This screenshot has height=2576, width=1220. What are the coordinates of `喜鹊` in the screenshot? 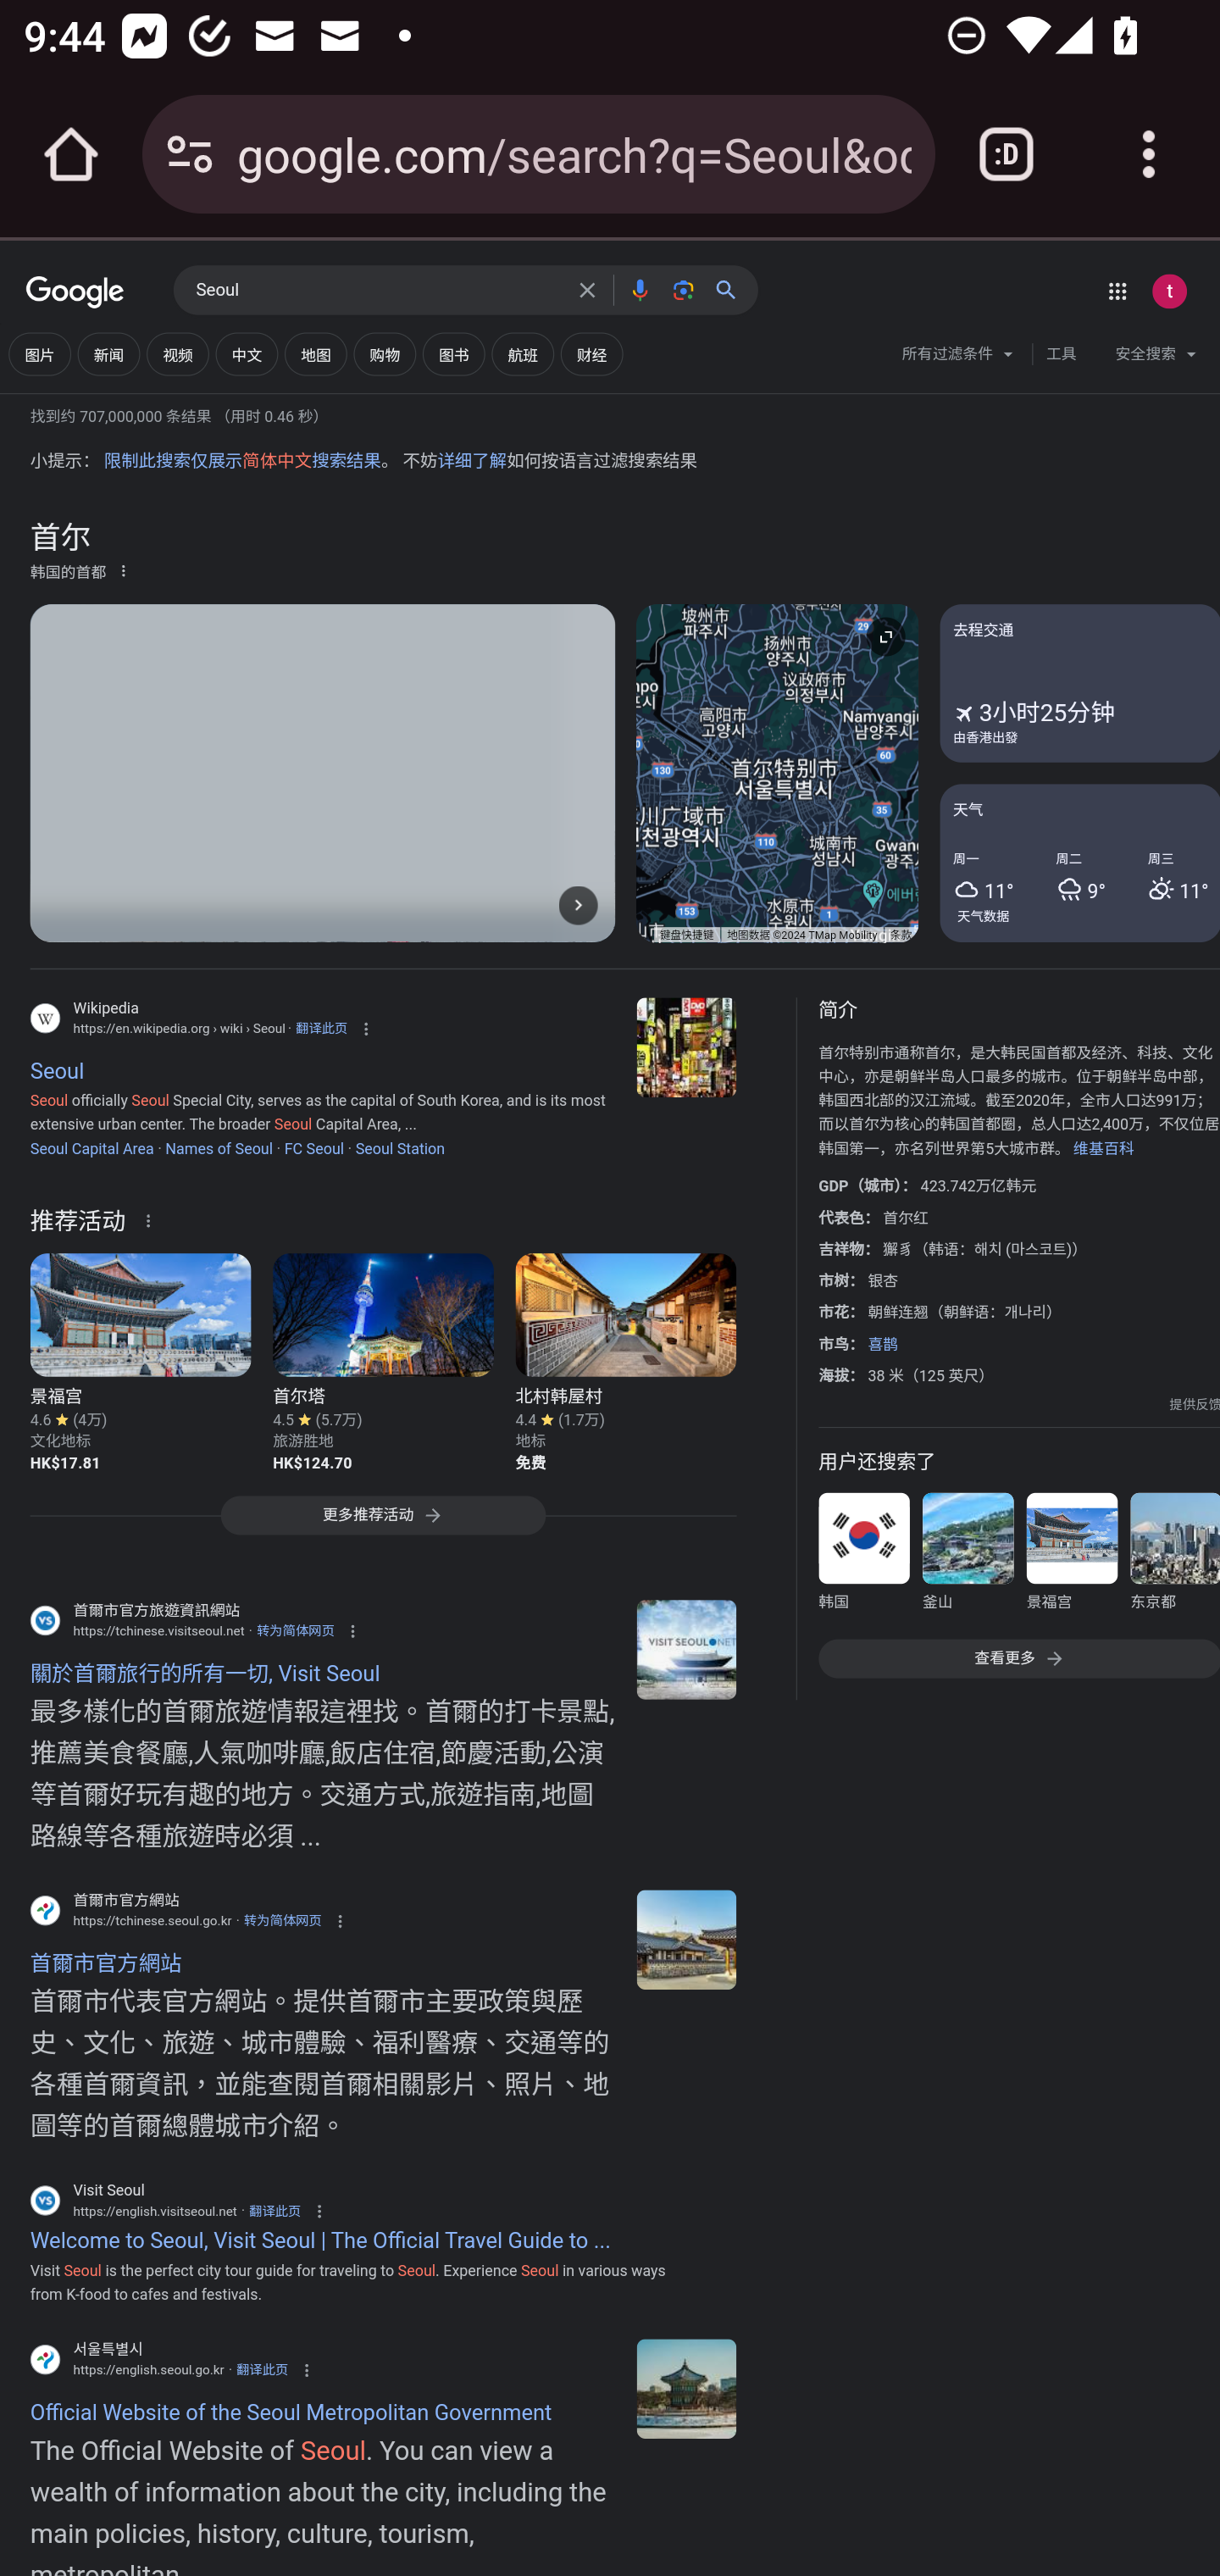 It's located at (883, 1343).